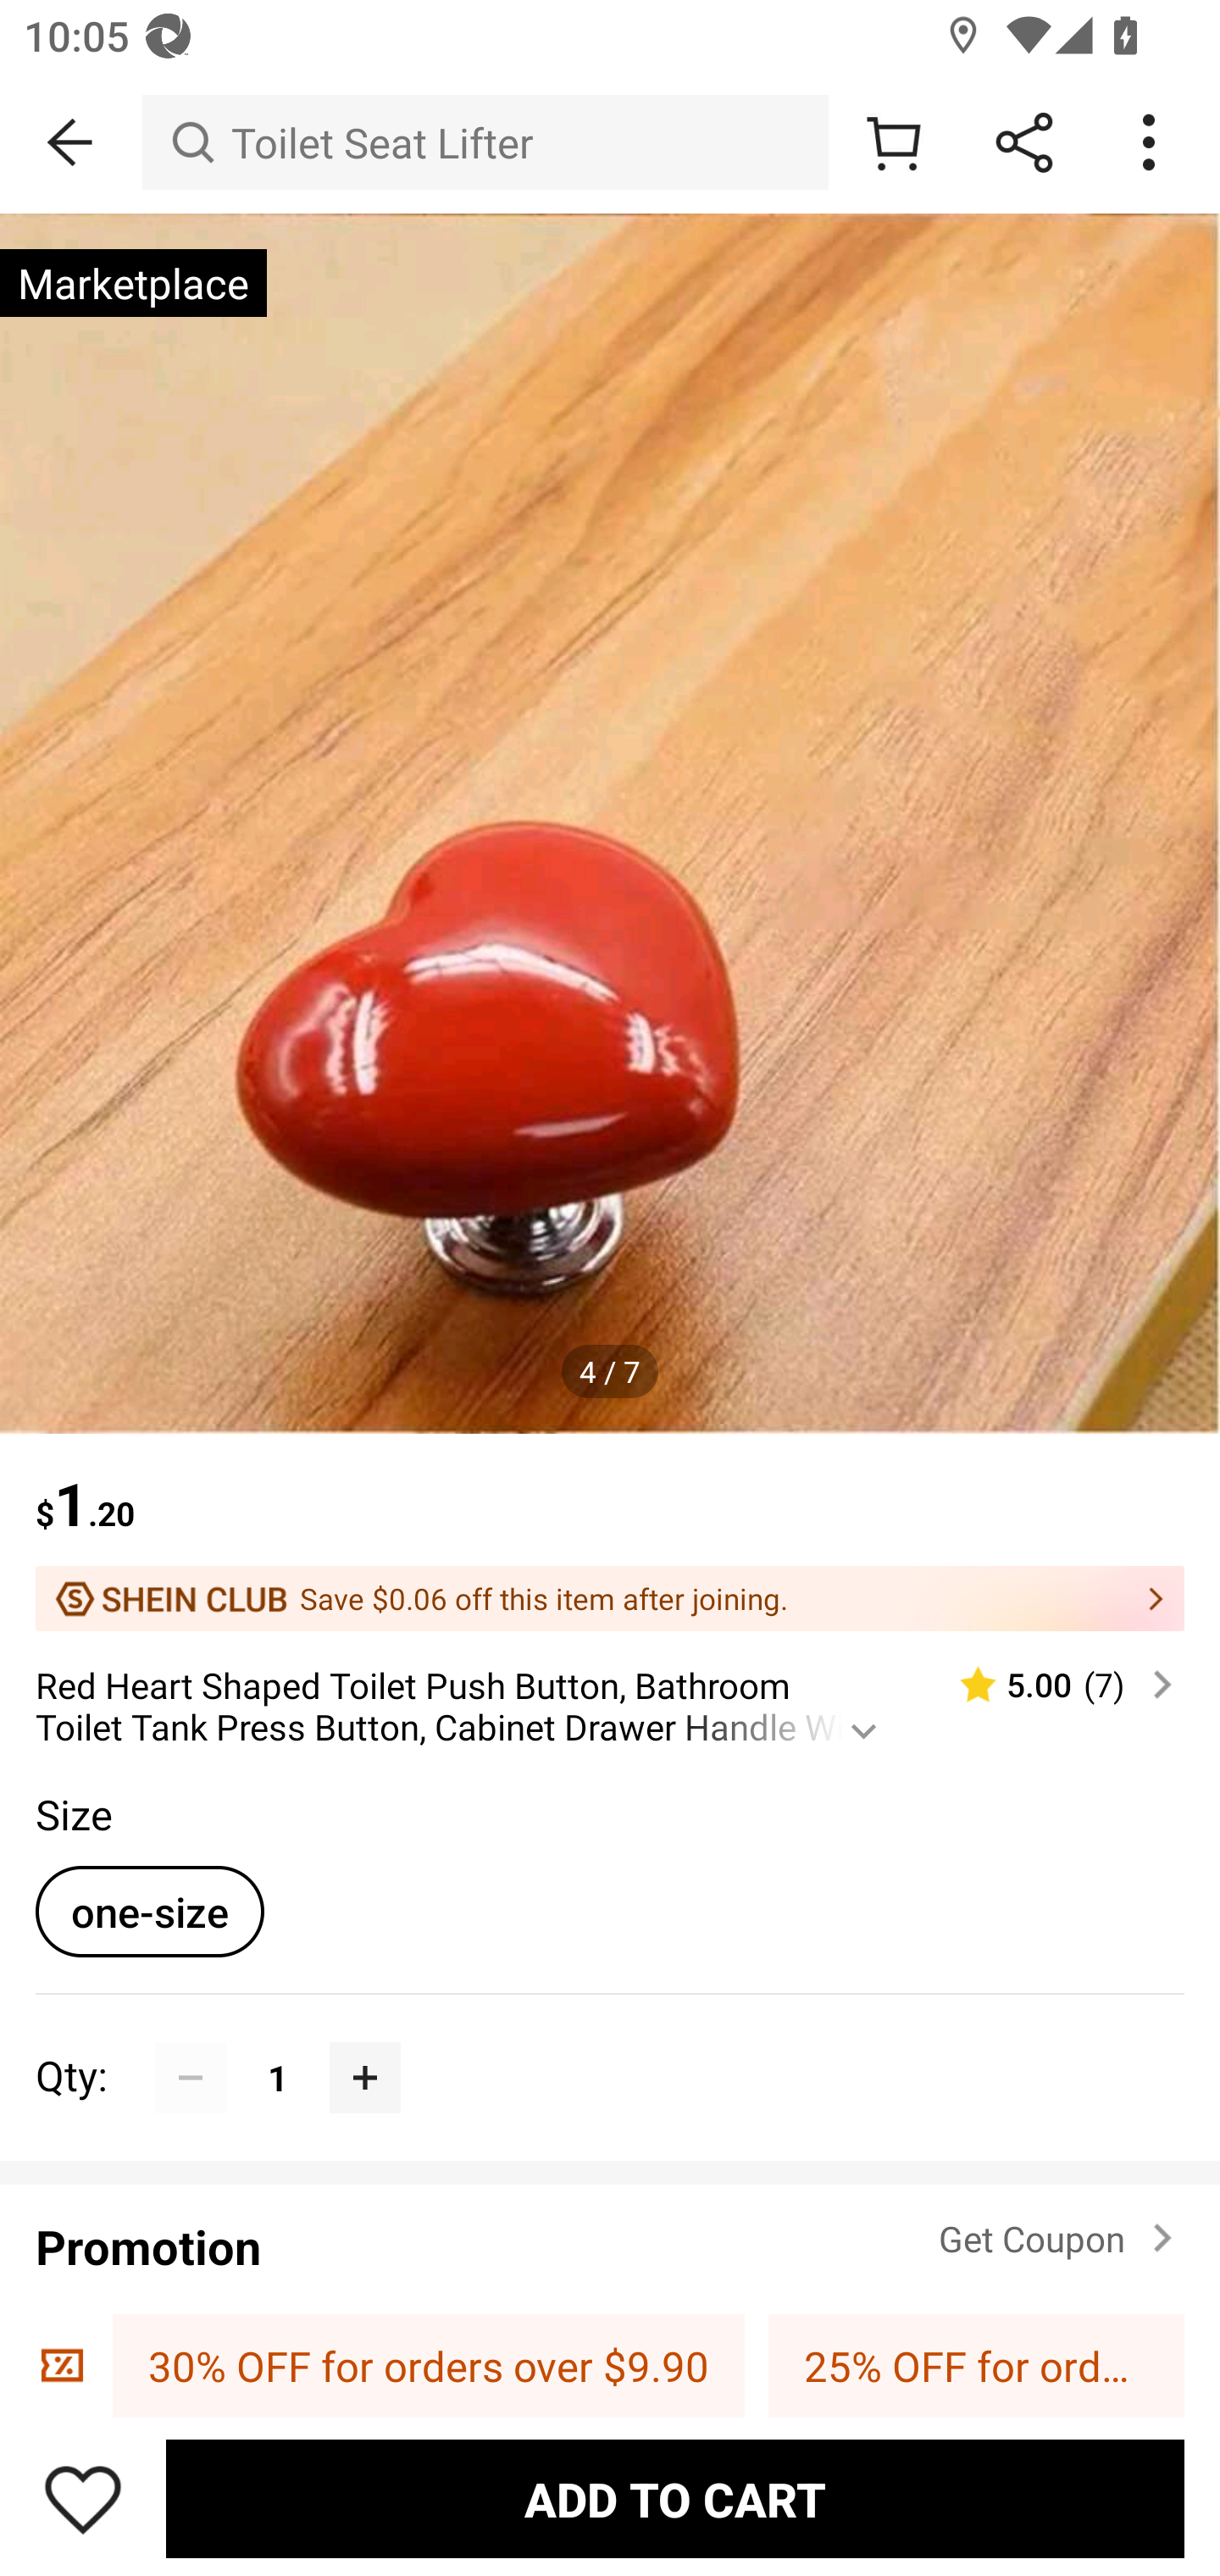 This screenshot has width=1220, height=2576. What do you see at coordinates (83, 2498) in the screenshot?
I see `Save` at bounding box center [83, 2498].